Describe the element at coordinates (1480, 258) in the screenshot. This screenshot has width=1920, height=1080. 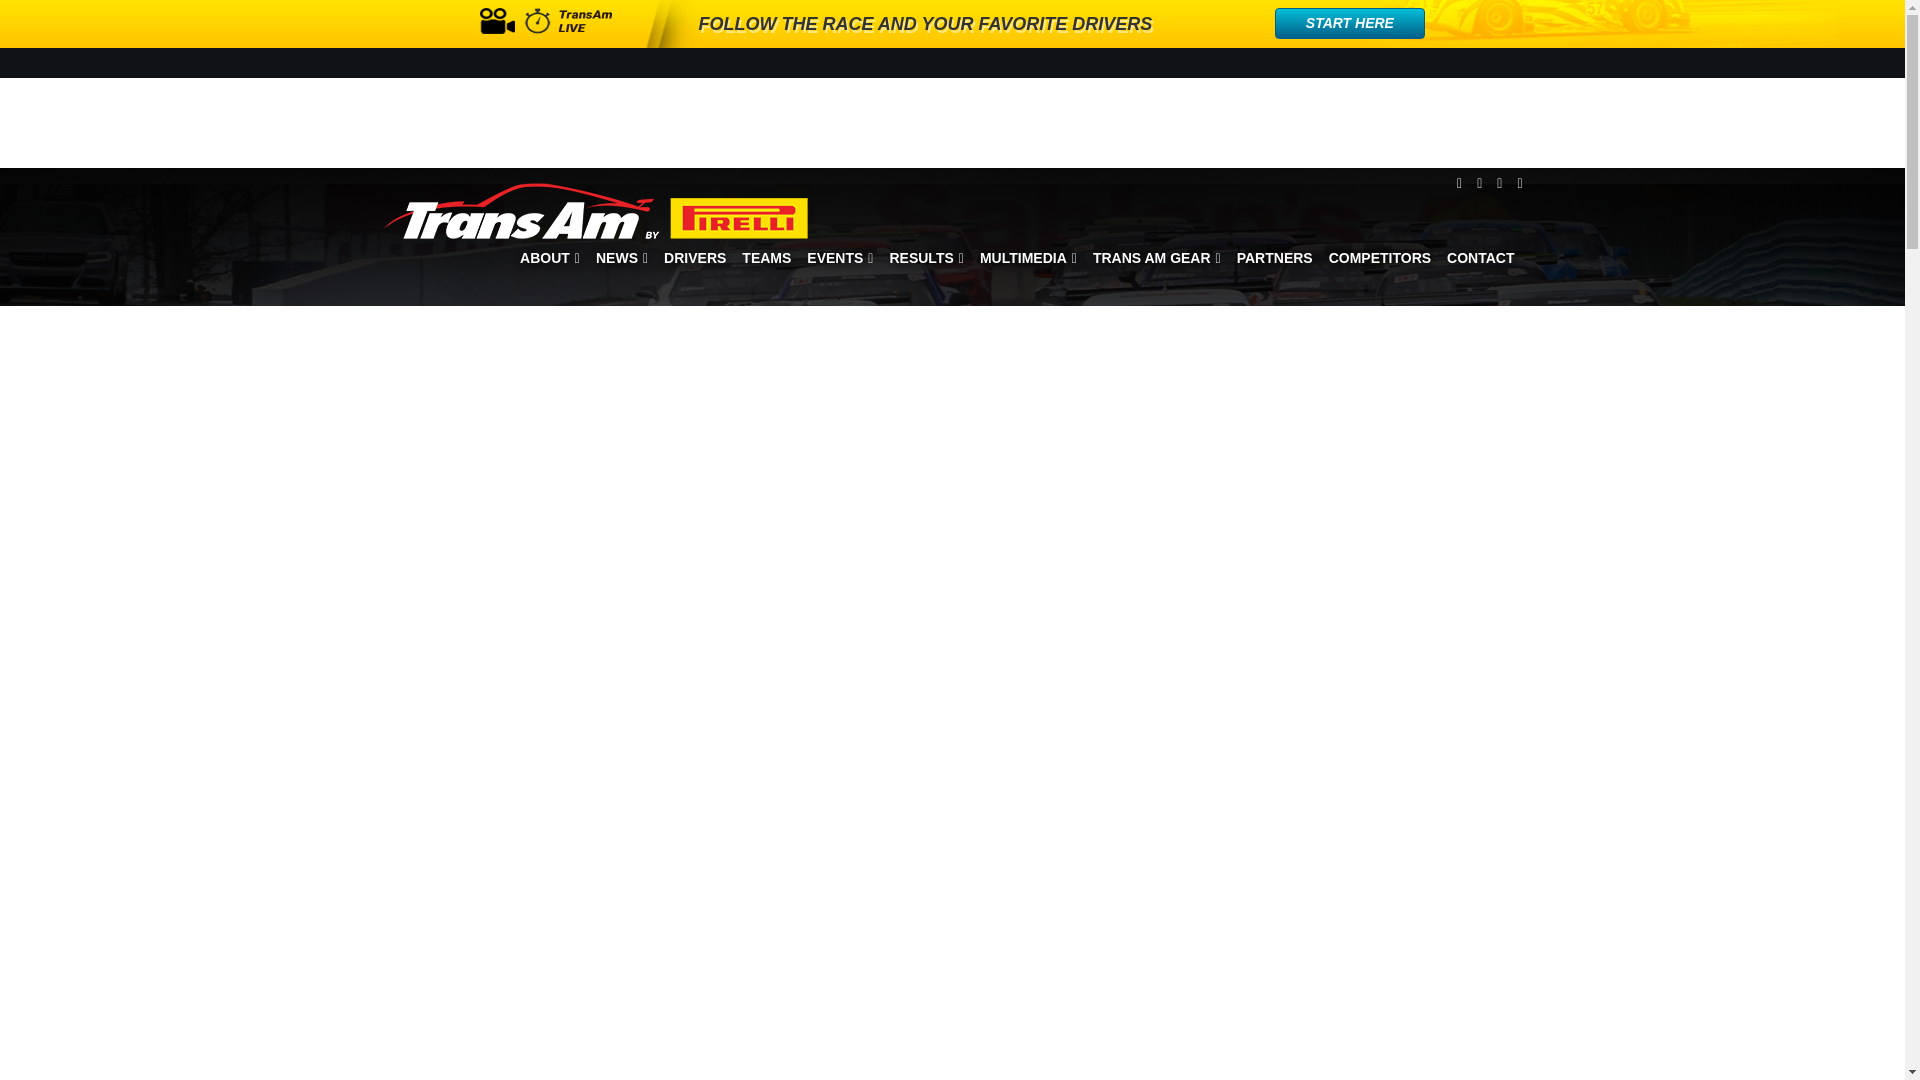
I see `CONTACT` at that location.